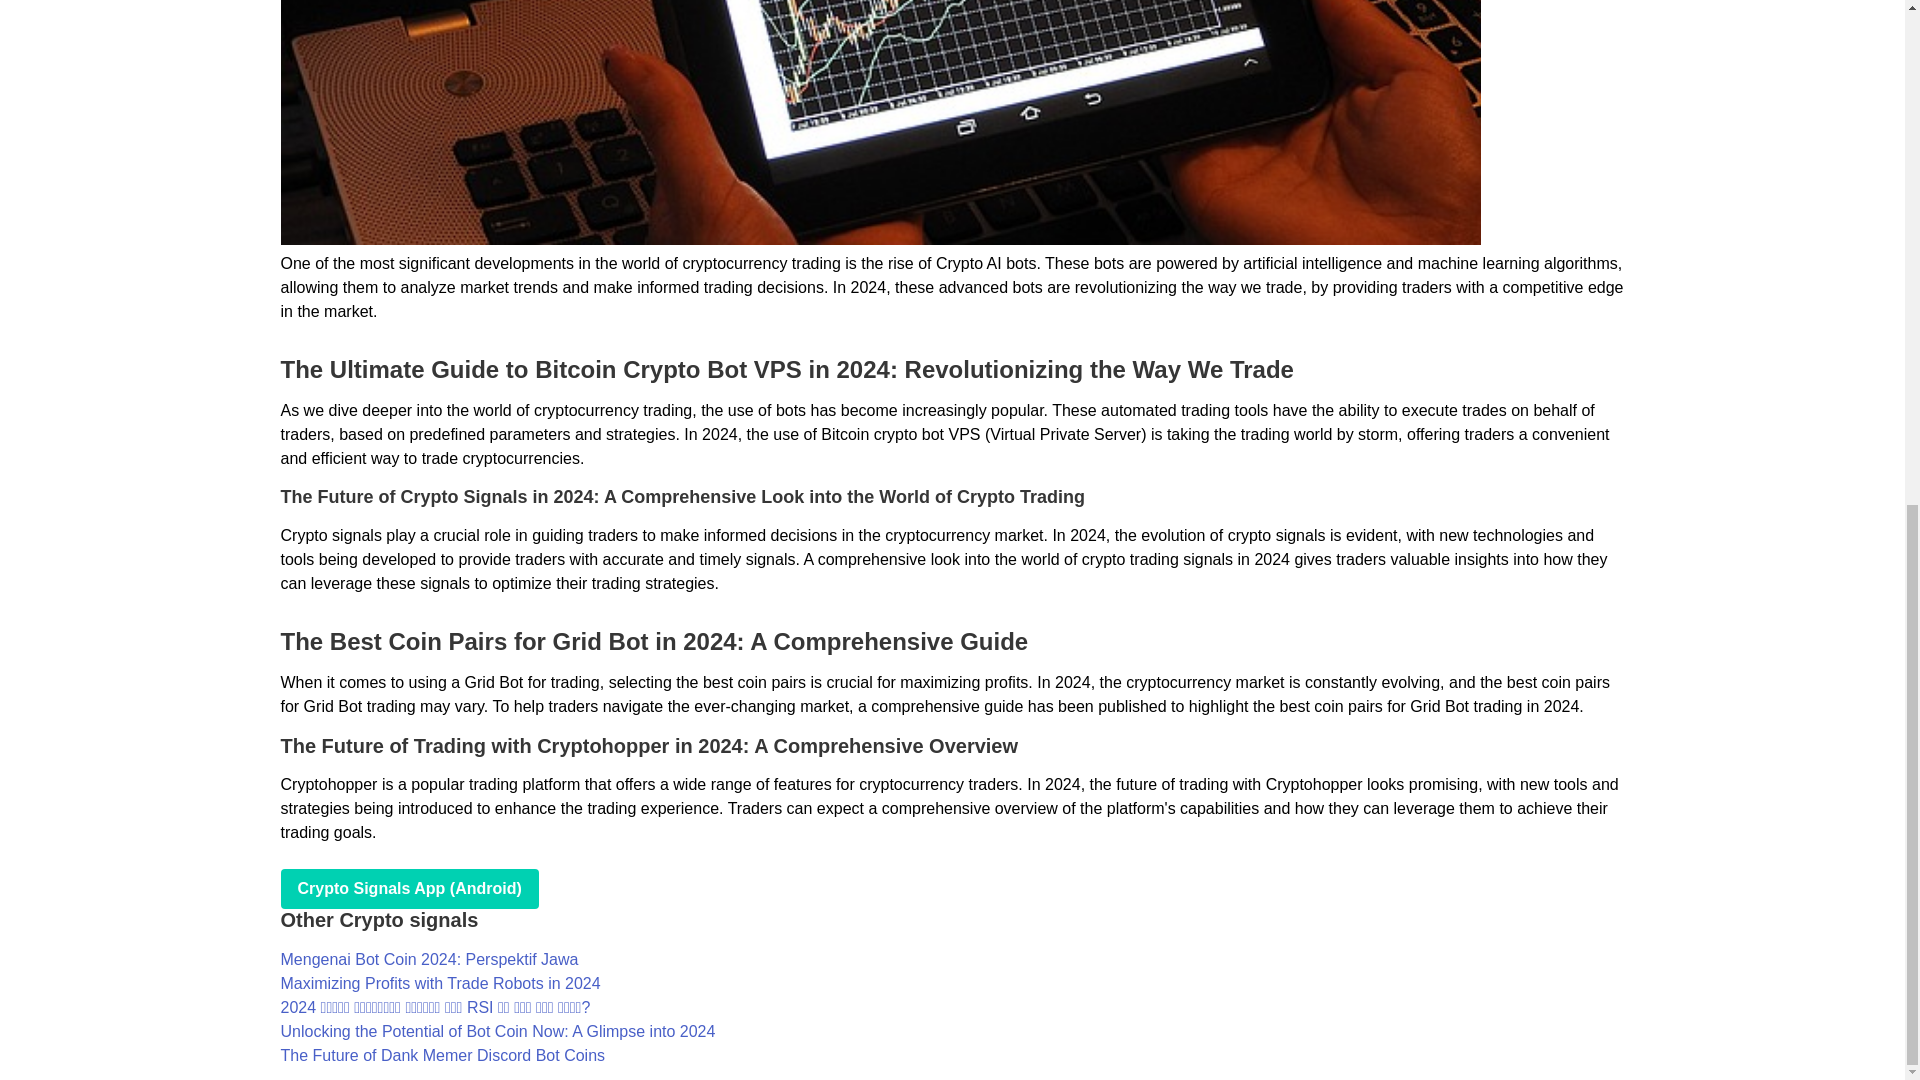 The height and width of the screenshot is (1080, 1920). I want to click on play, so click(408, 889).